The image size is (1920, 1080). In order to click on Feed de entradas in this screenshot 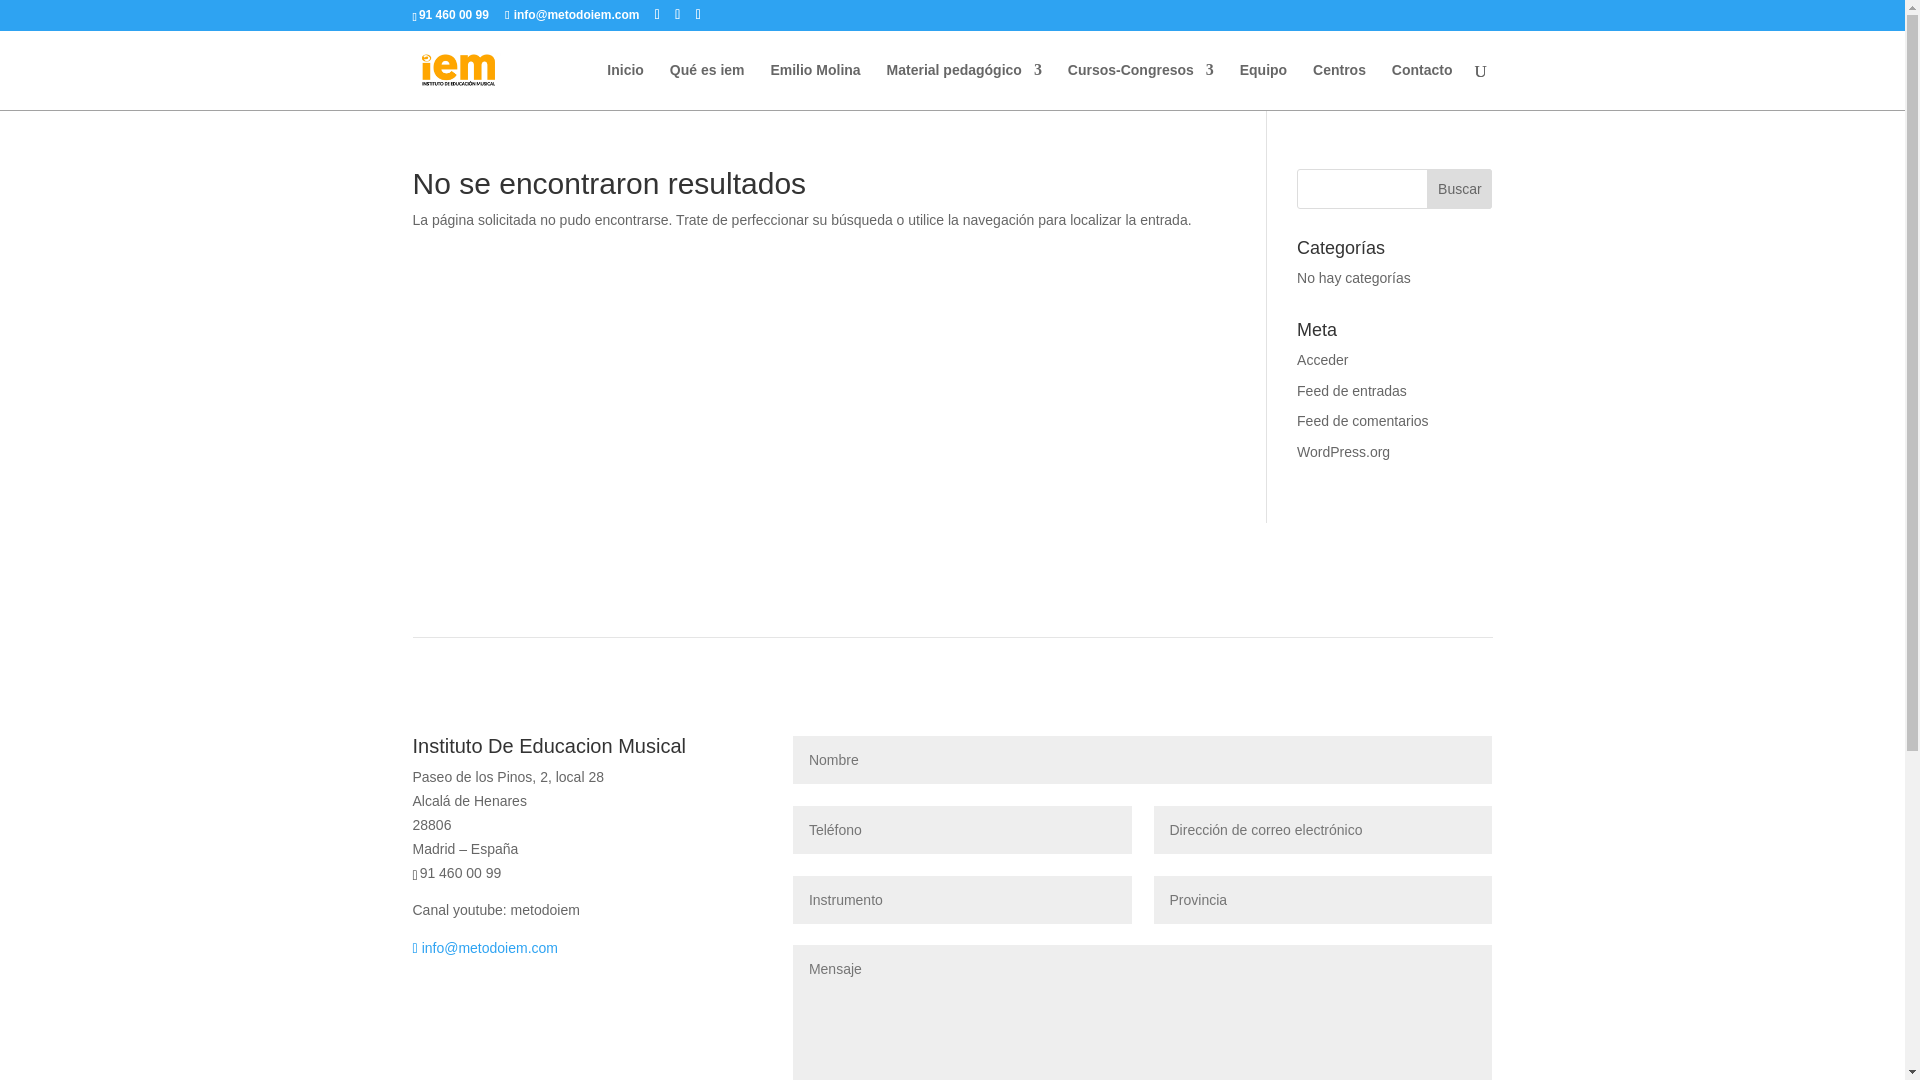, I will do `click(1352, 390)`.